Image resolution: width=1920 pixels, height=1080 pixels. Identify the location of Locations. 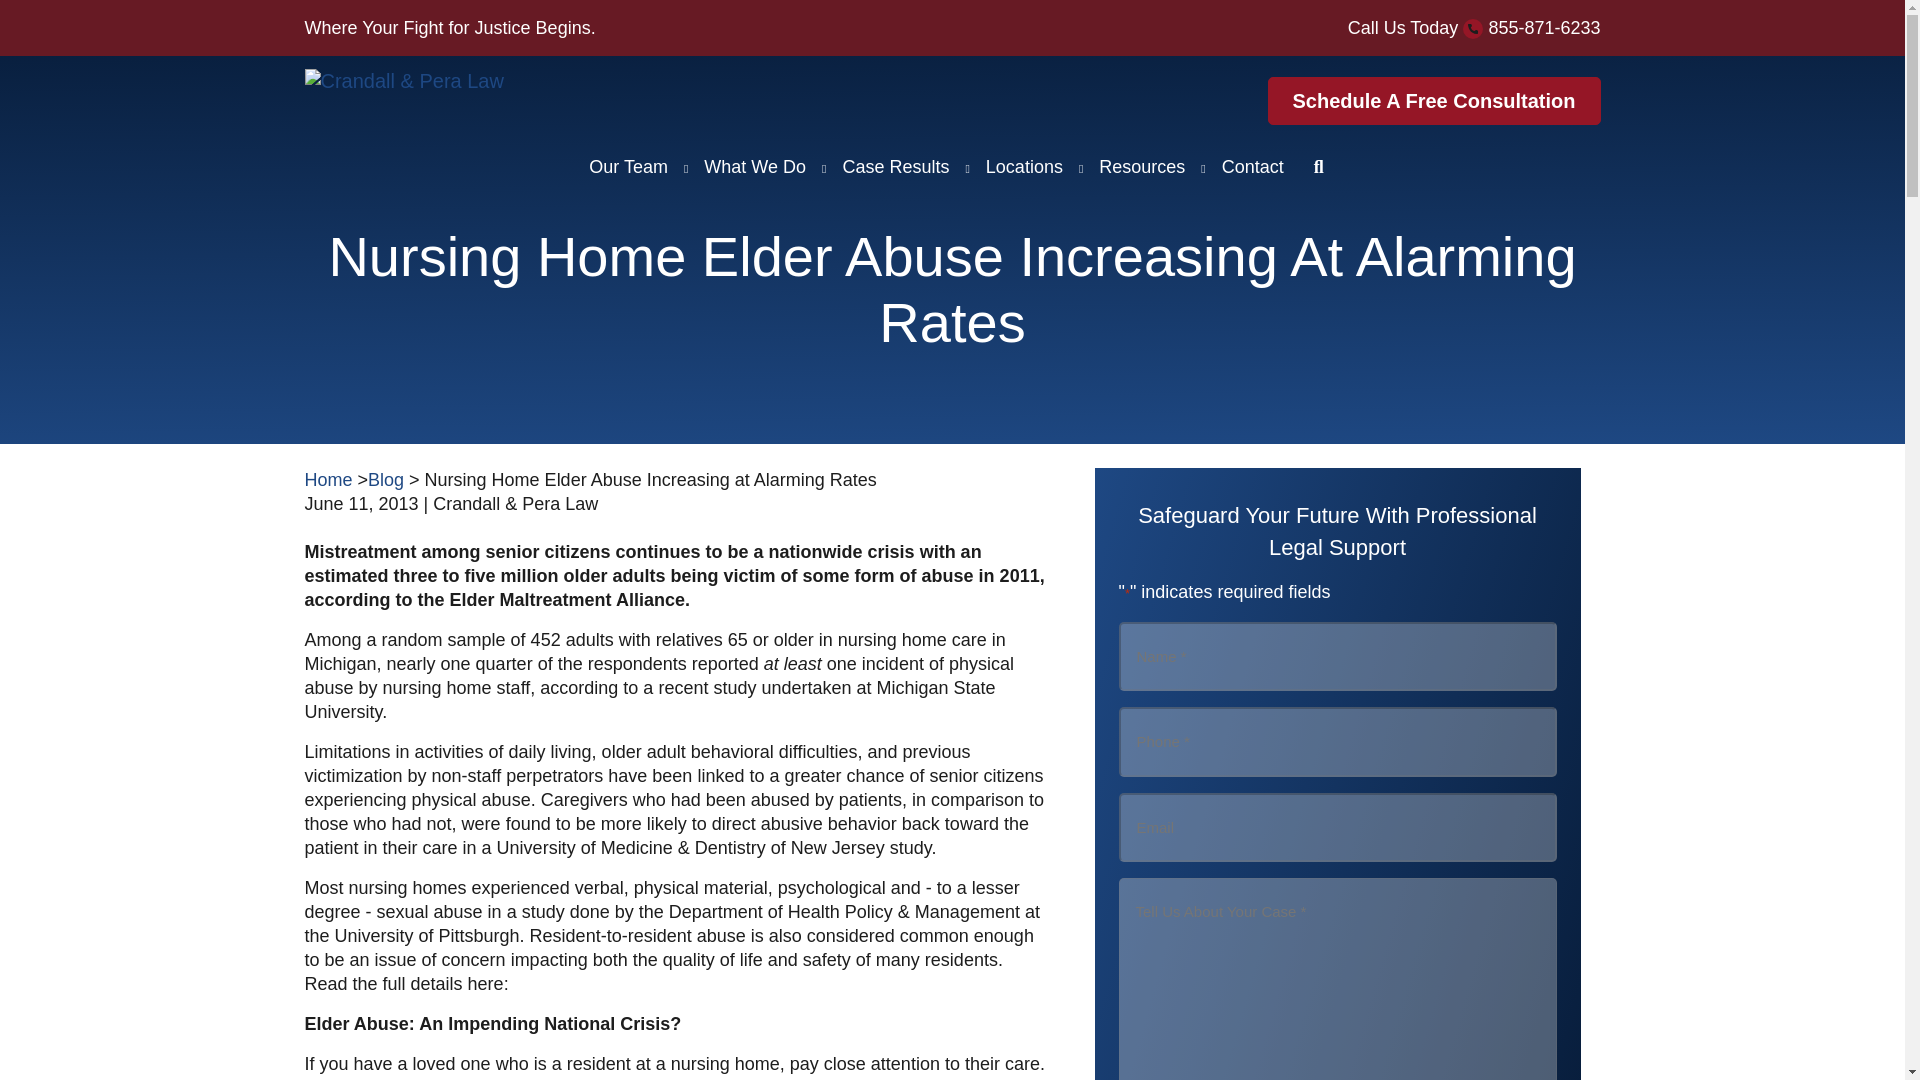
(1024, 166).